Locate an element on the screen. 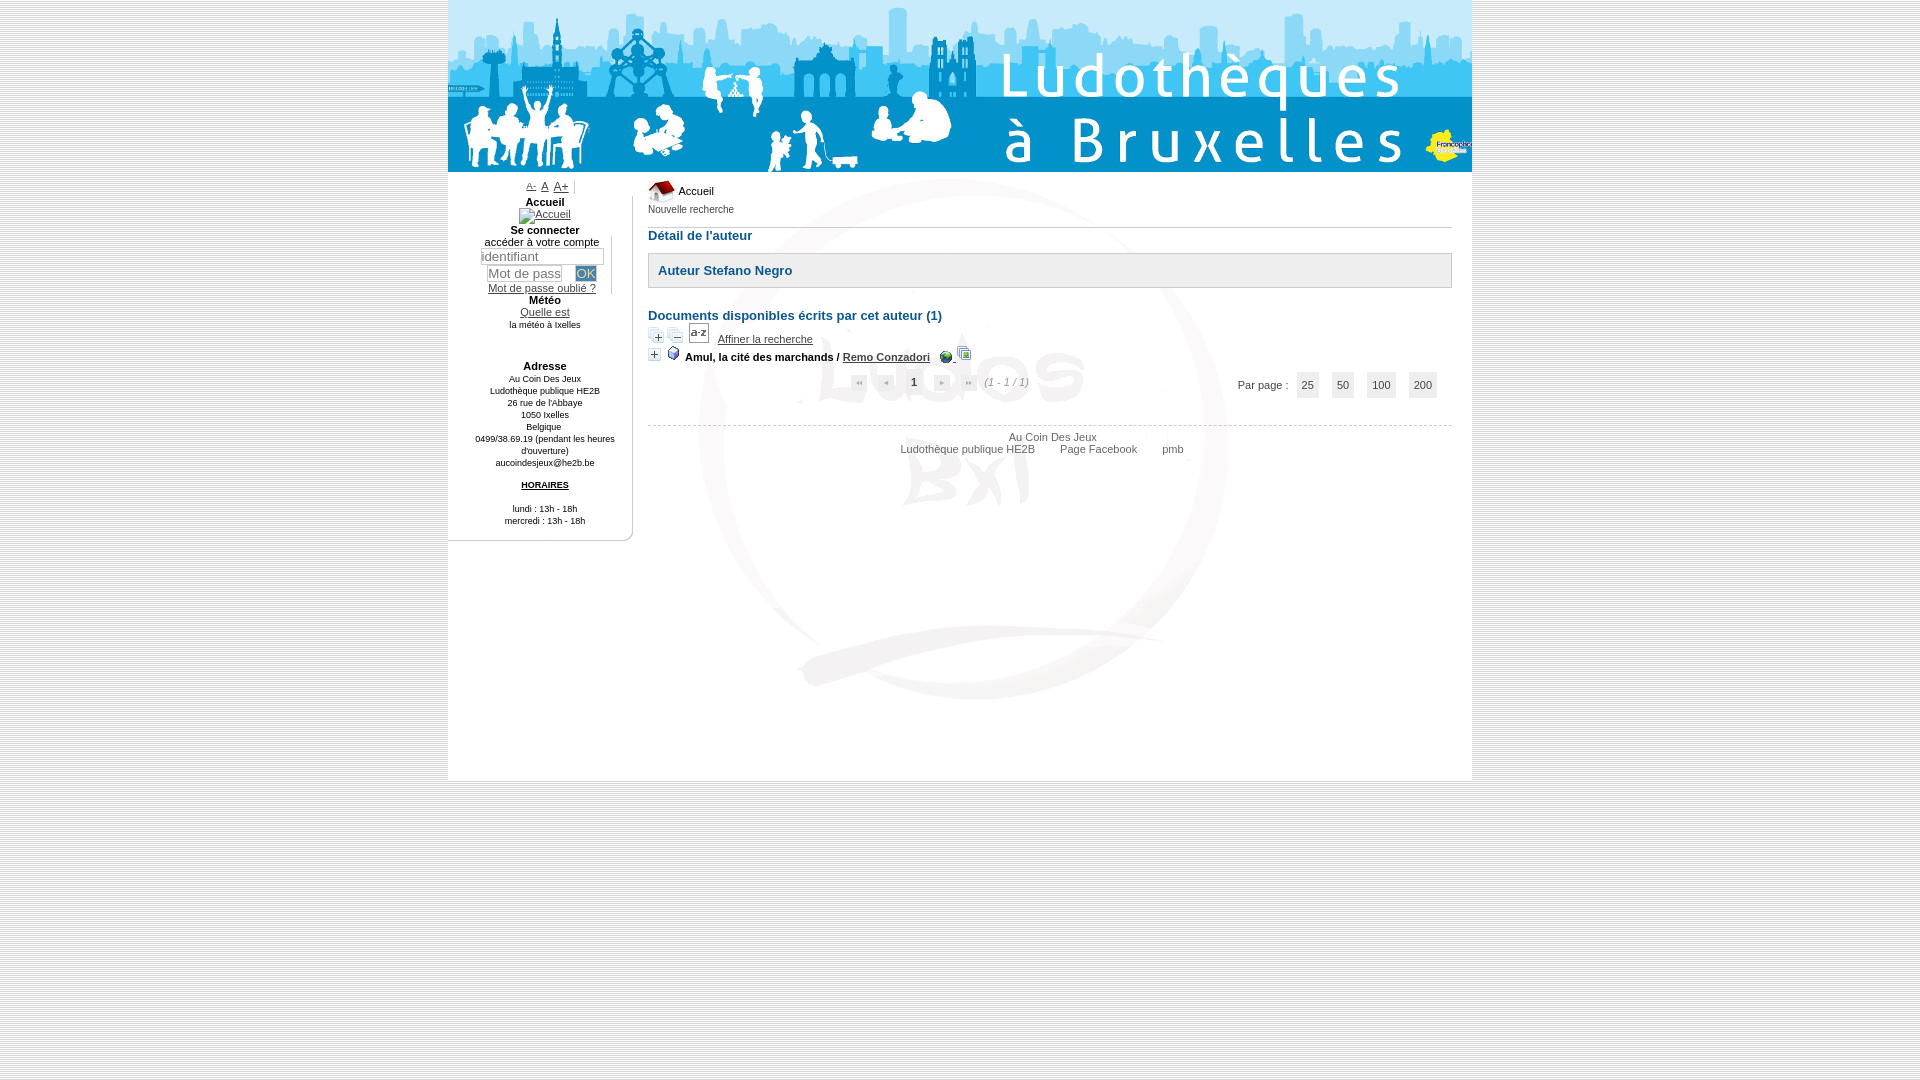  Quelle est is located at coordinates (545, 312).